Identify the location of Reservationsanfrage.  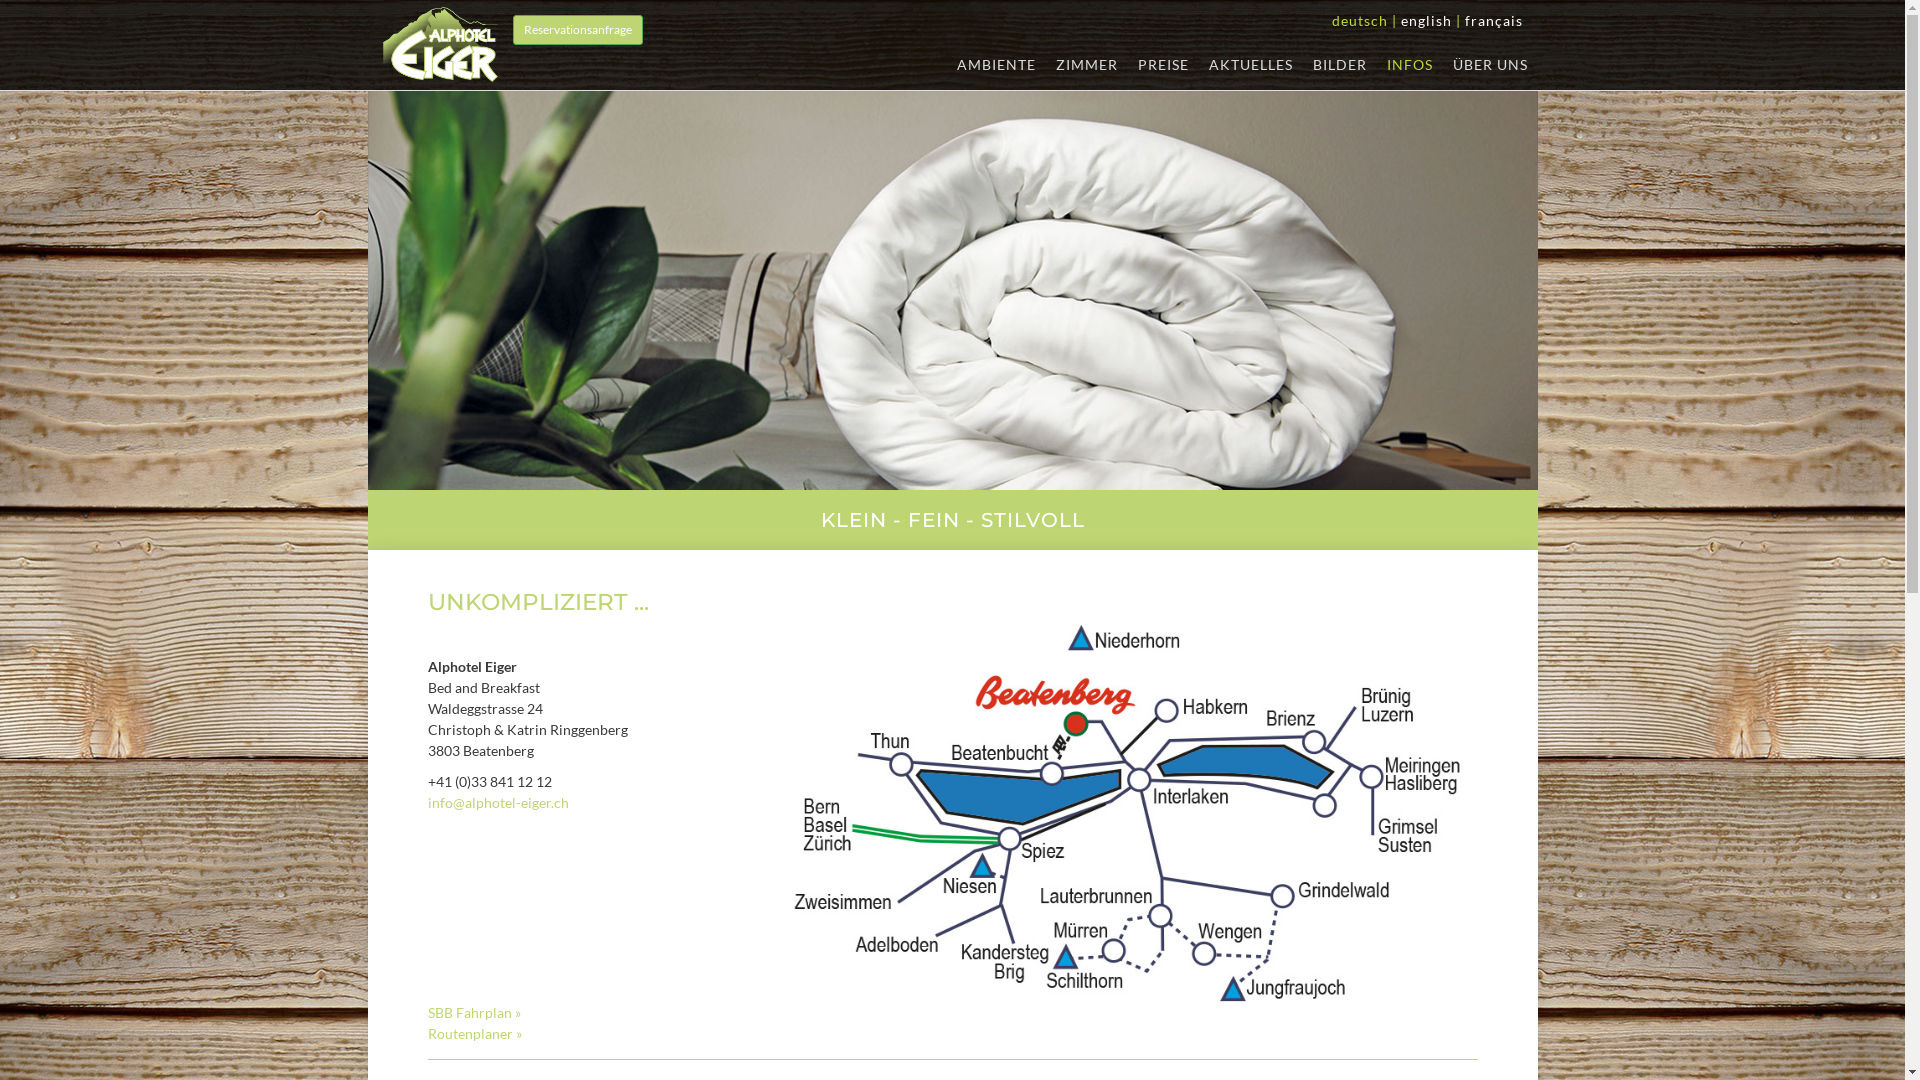
(578, 30).